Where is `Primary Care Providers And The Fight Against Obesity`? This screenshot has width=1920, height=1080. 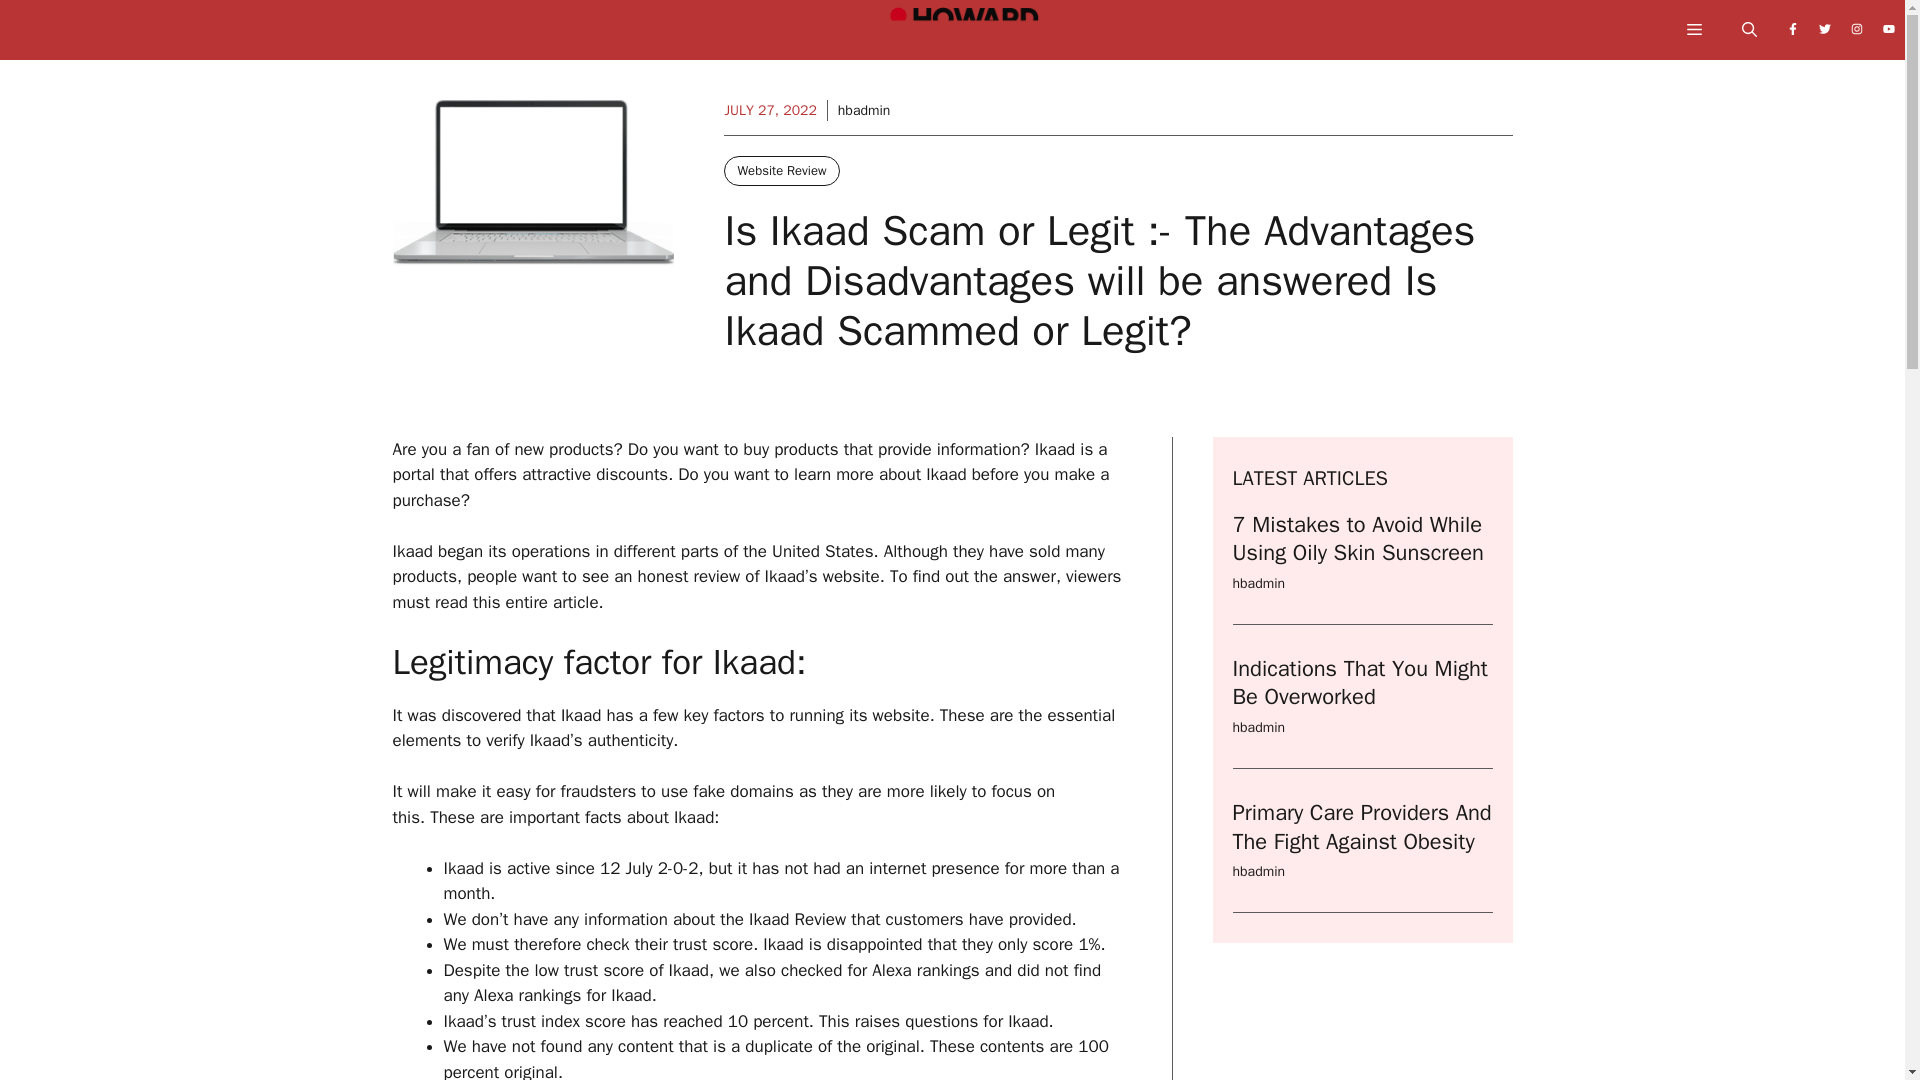
Primary Care Providers And The Fight Against Obesity is located at coordinates (1362, 828).